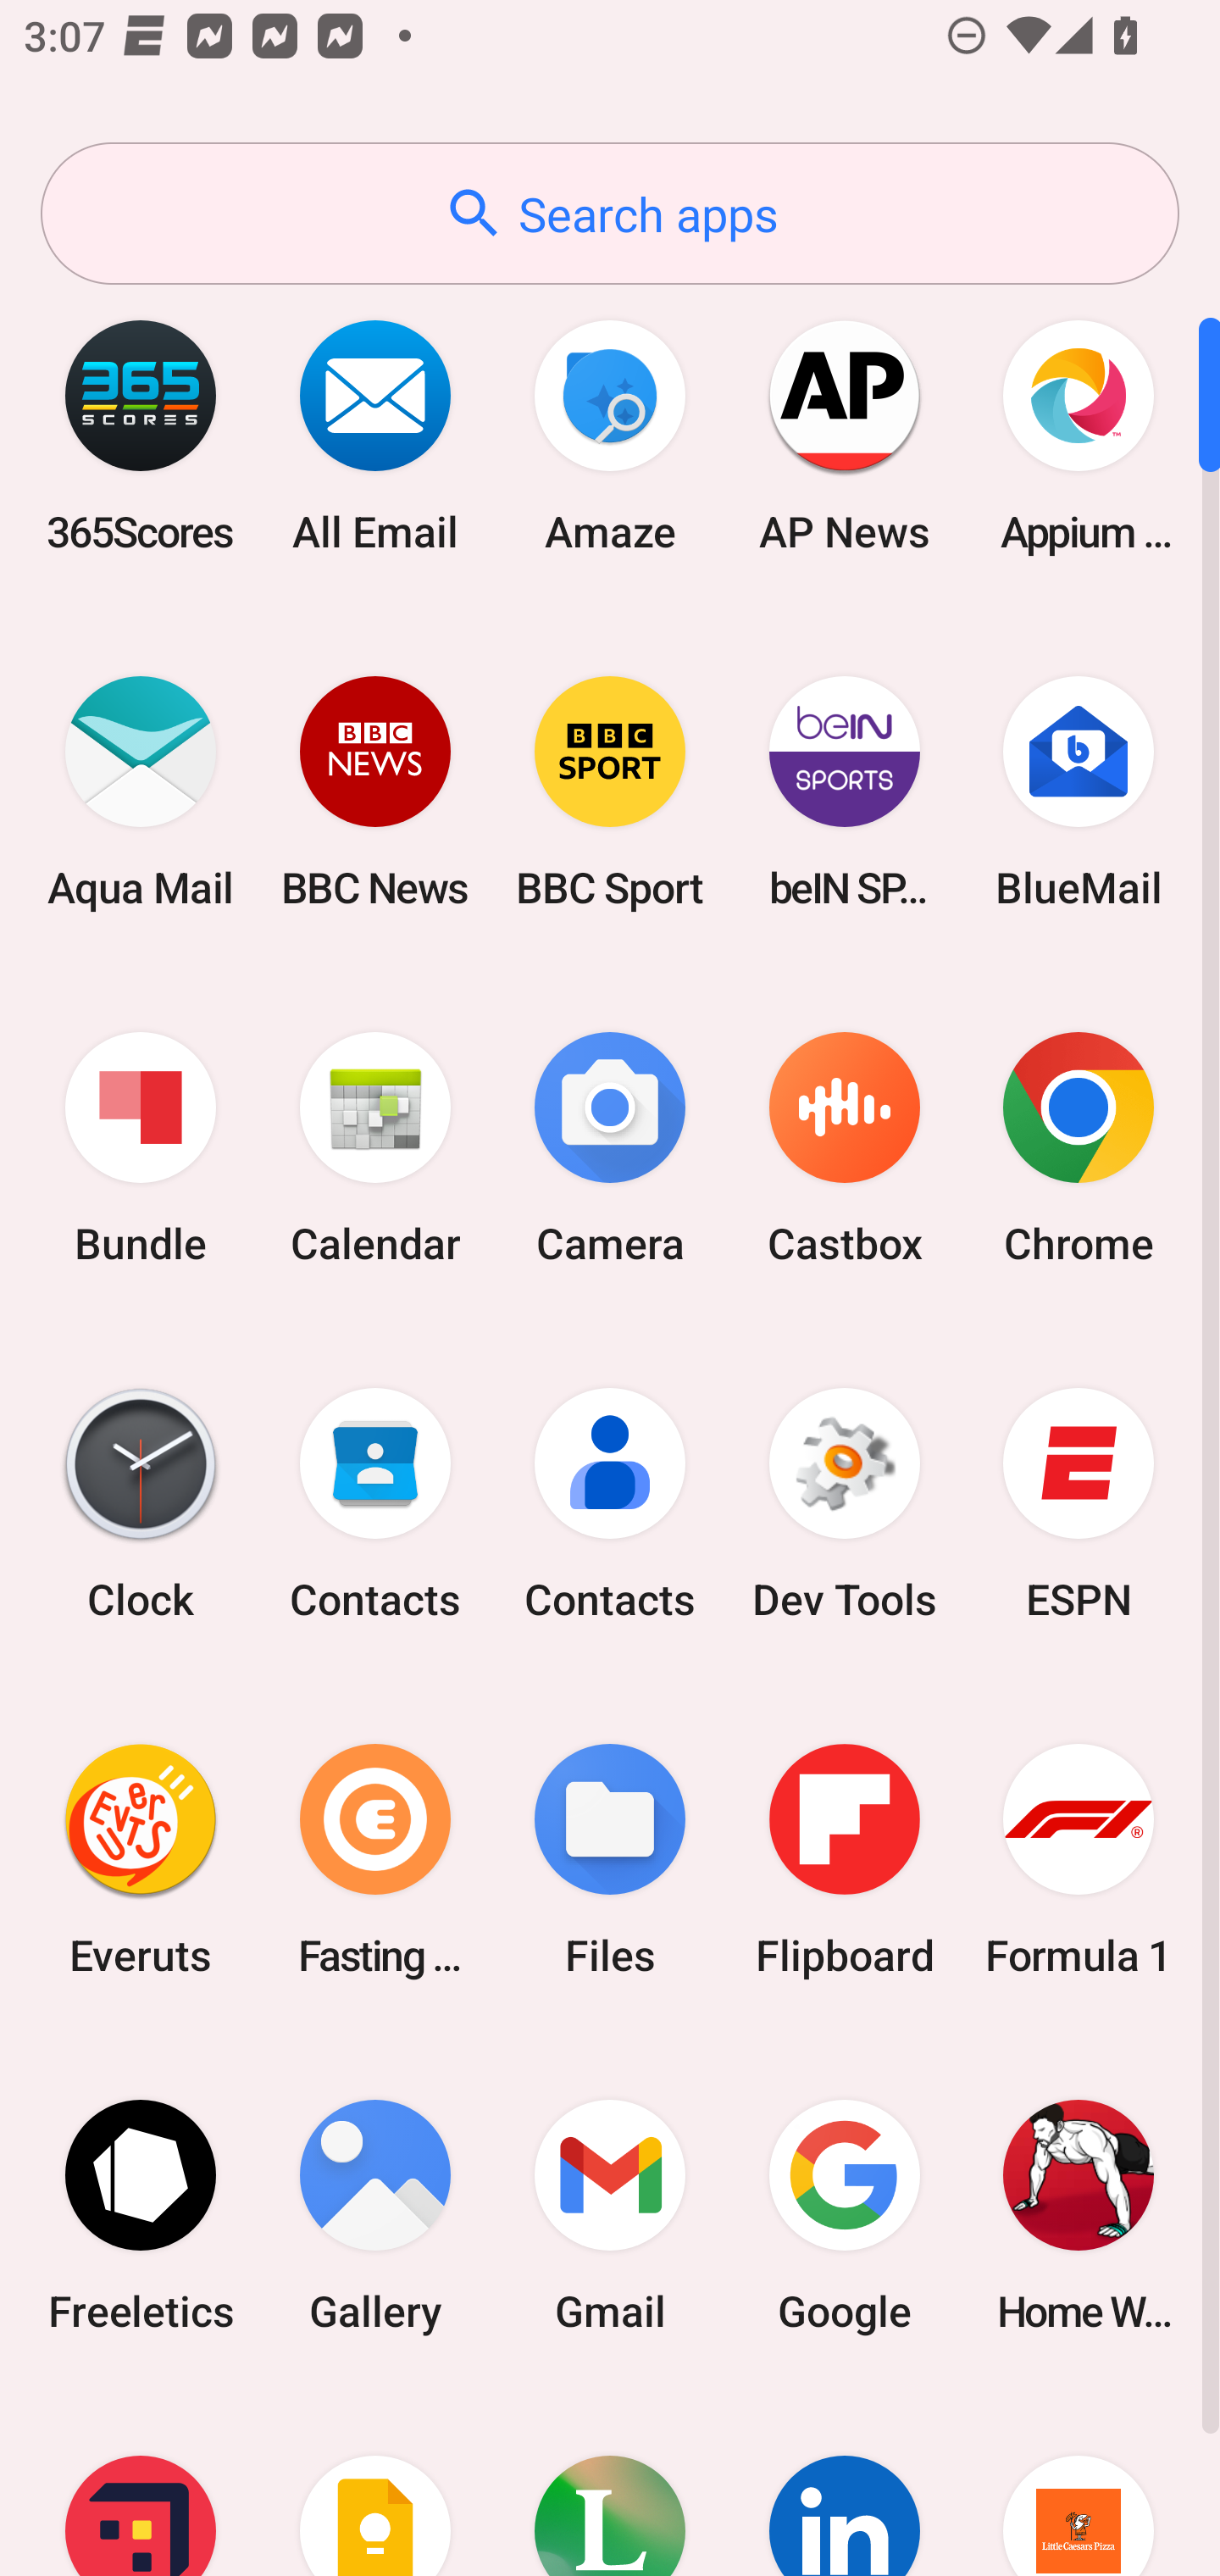 This screenshot has width=1220, height=2576. Describe the element at coordinates (1079, 1504) in the screenshot. I see `ESPN` at that location.